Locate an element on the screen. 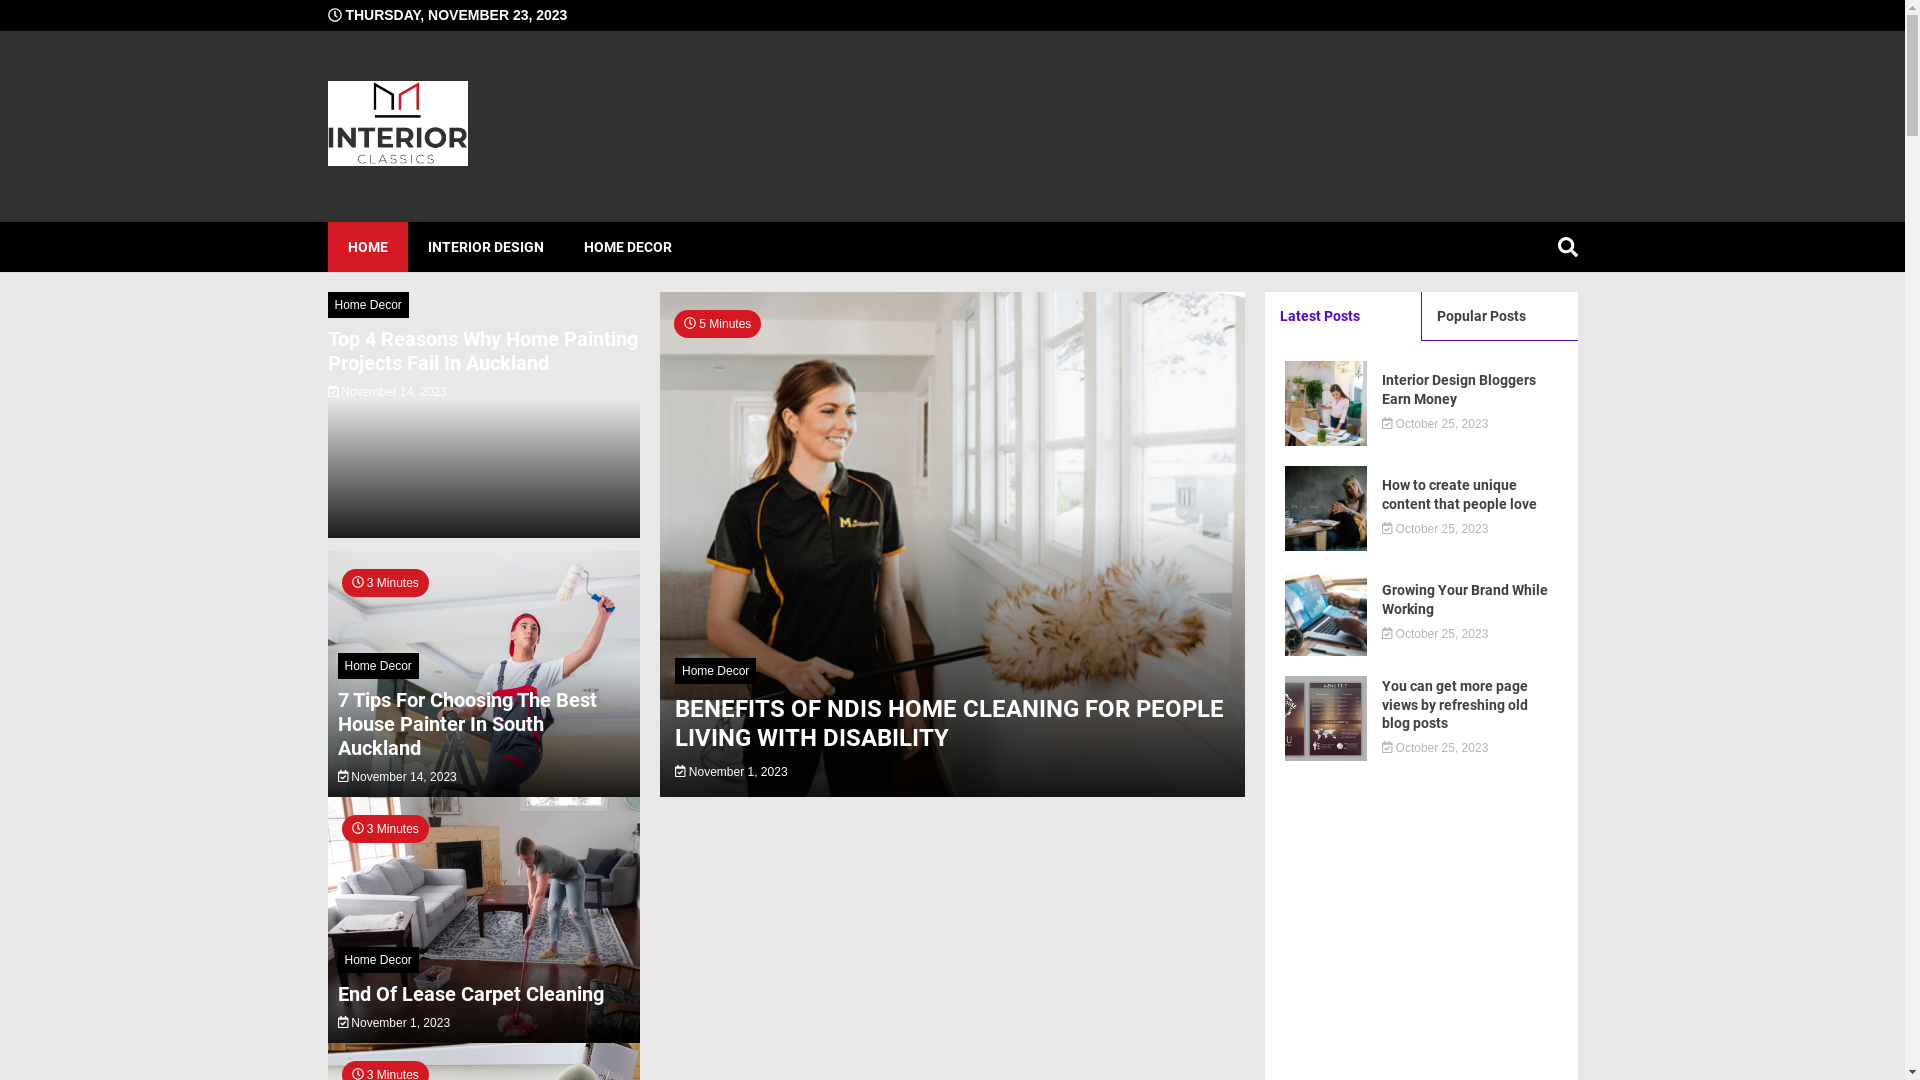  5 Minutes is located at coordinates (972, 546).